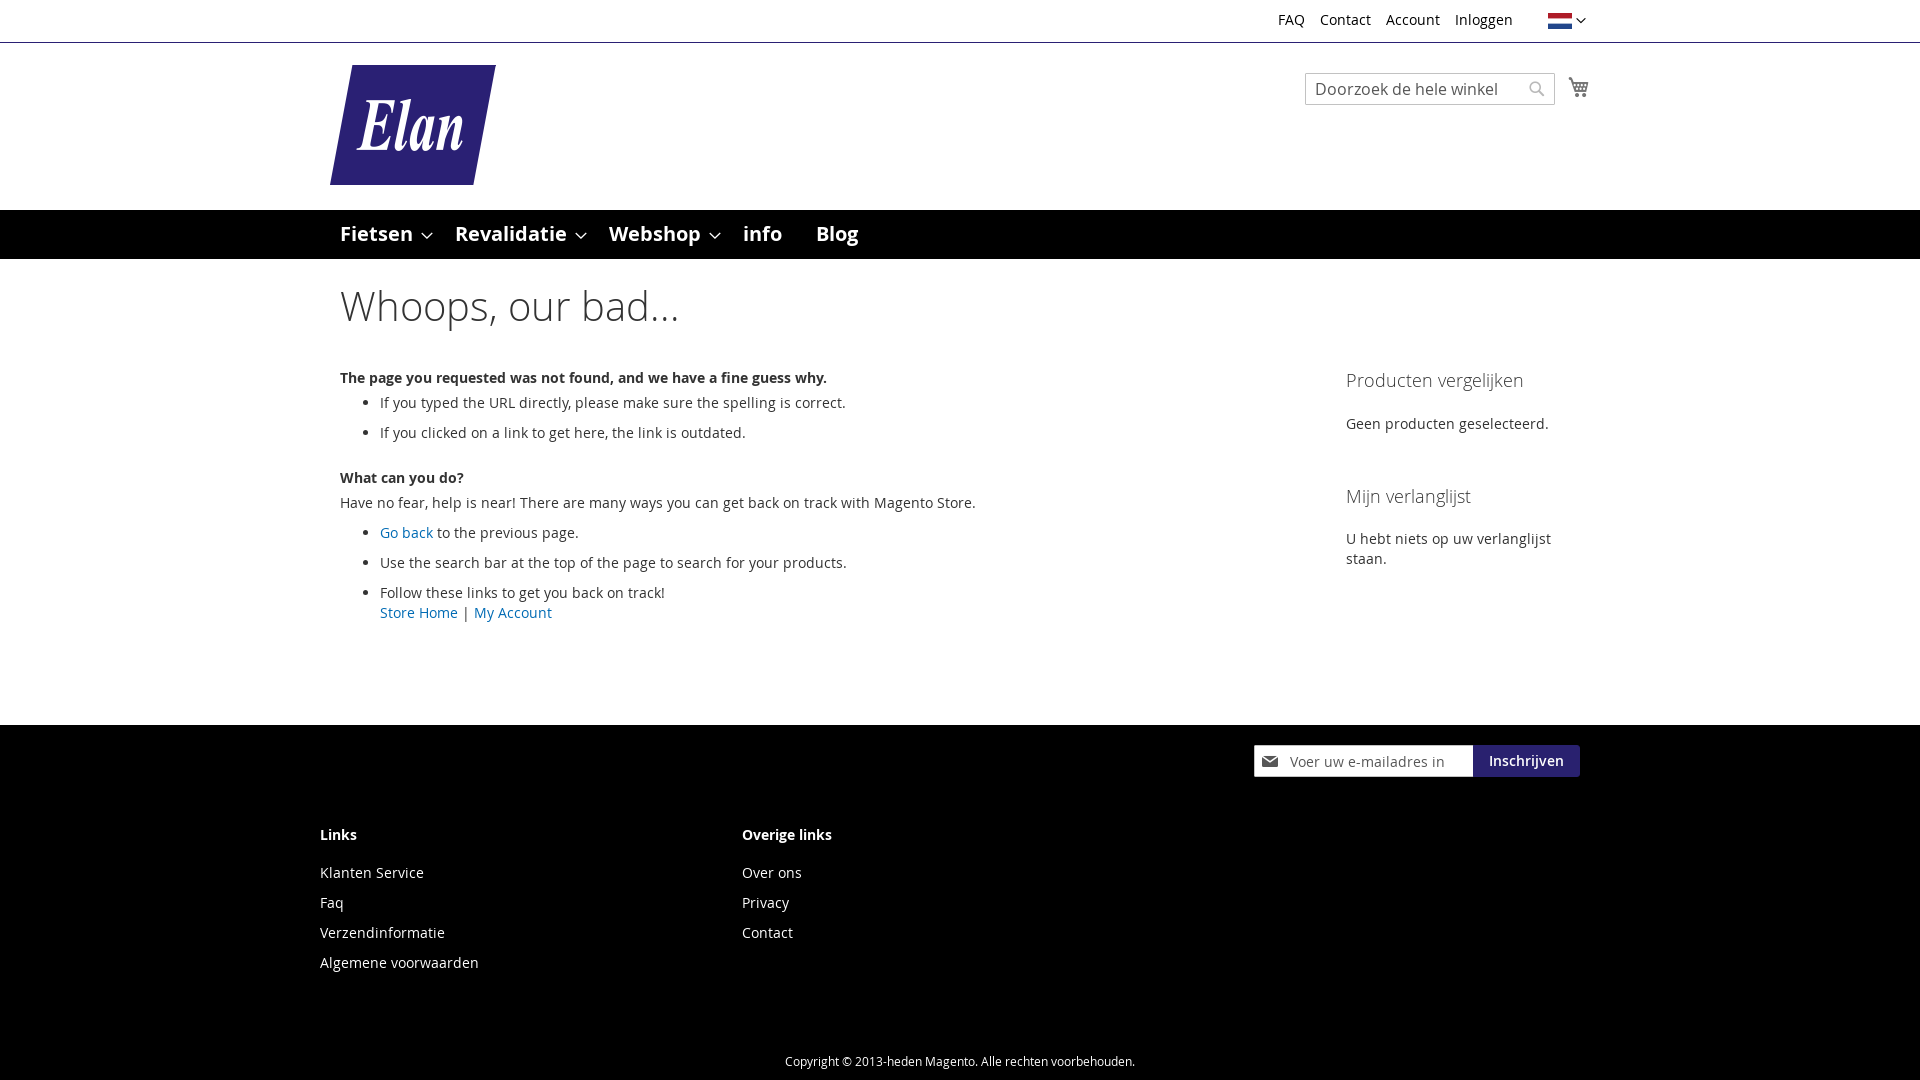 The width and height of the screenshot is (1920, 1080). Describe the element at coordinates (413, 125) in the screenshot. I see `elan` at that location.